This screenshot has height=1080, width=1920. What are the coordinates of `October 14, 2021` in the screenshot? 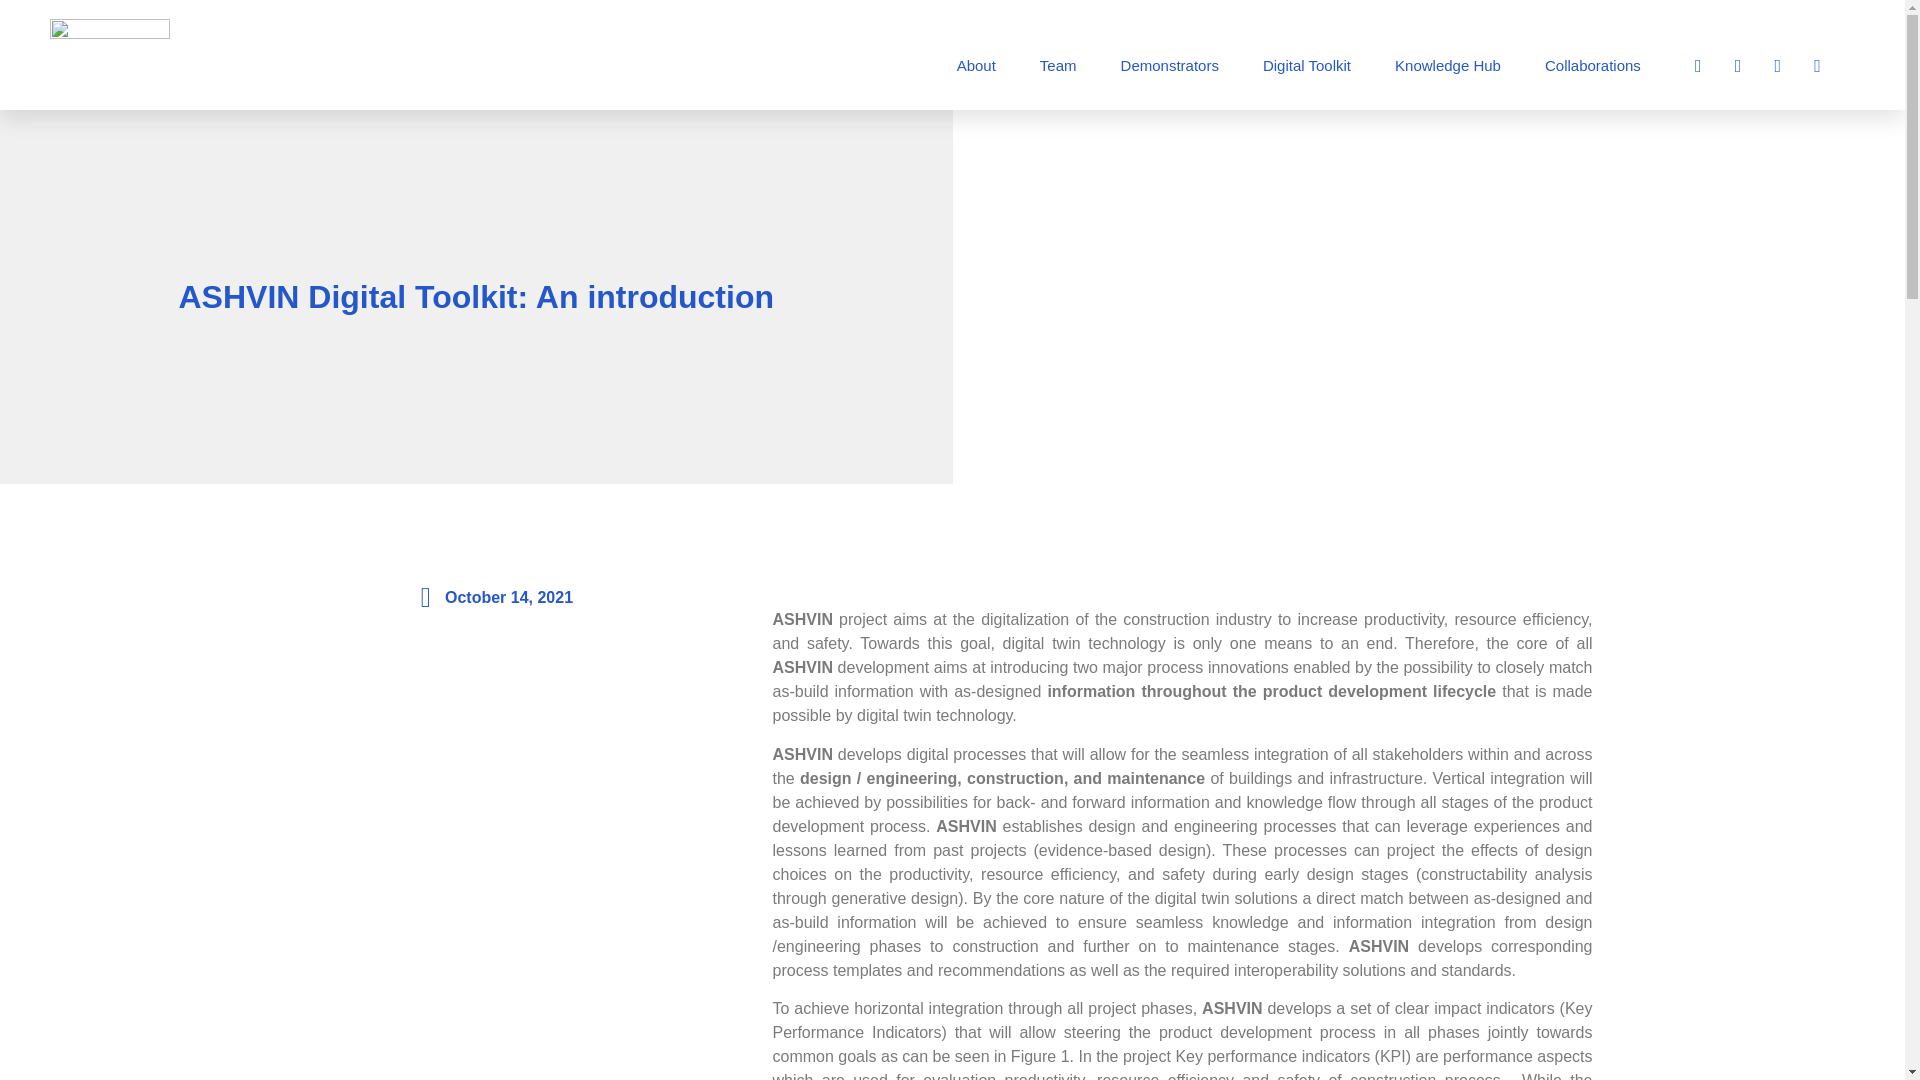 It's located at (492, 598).